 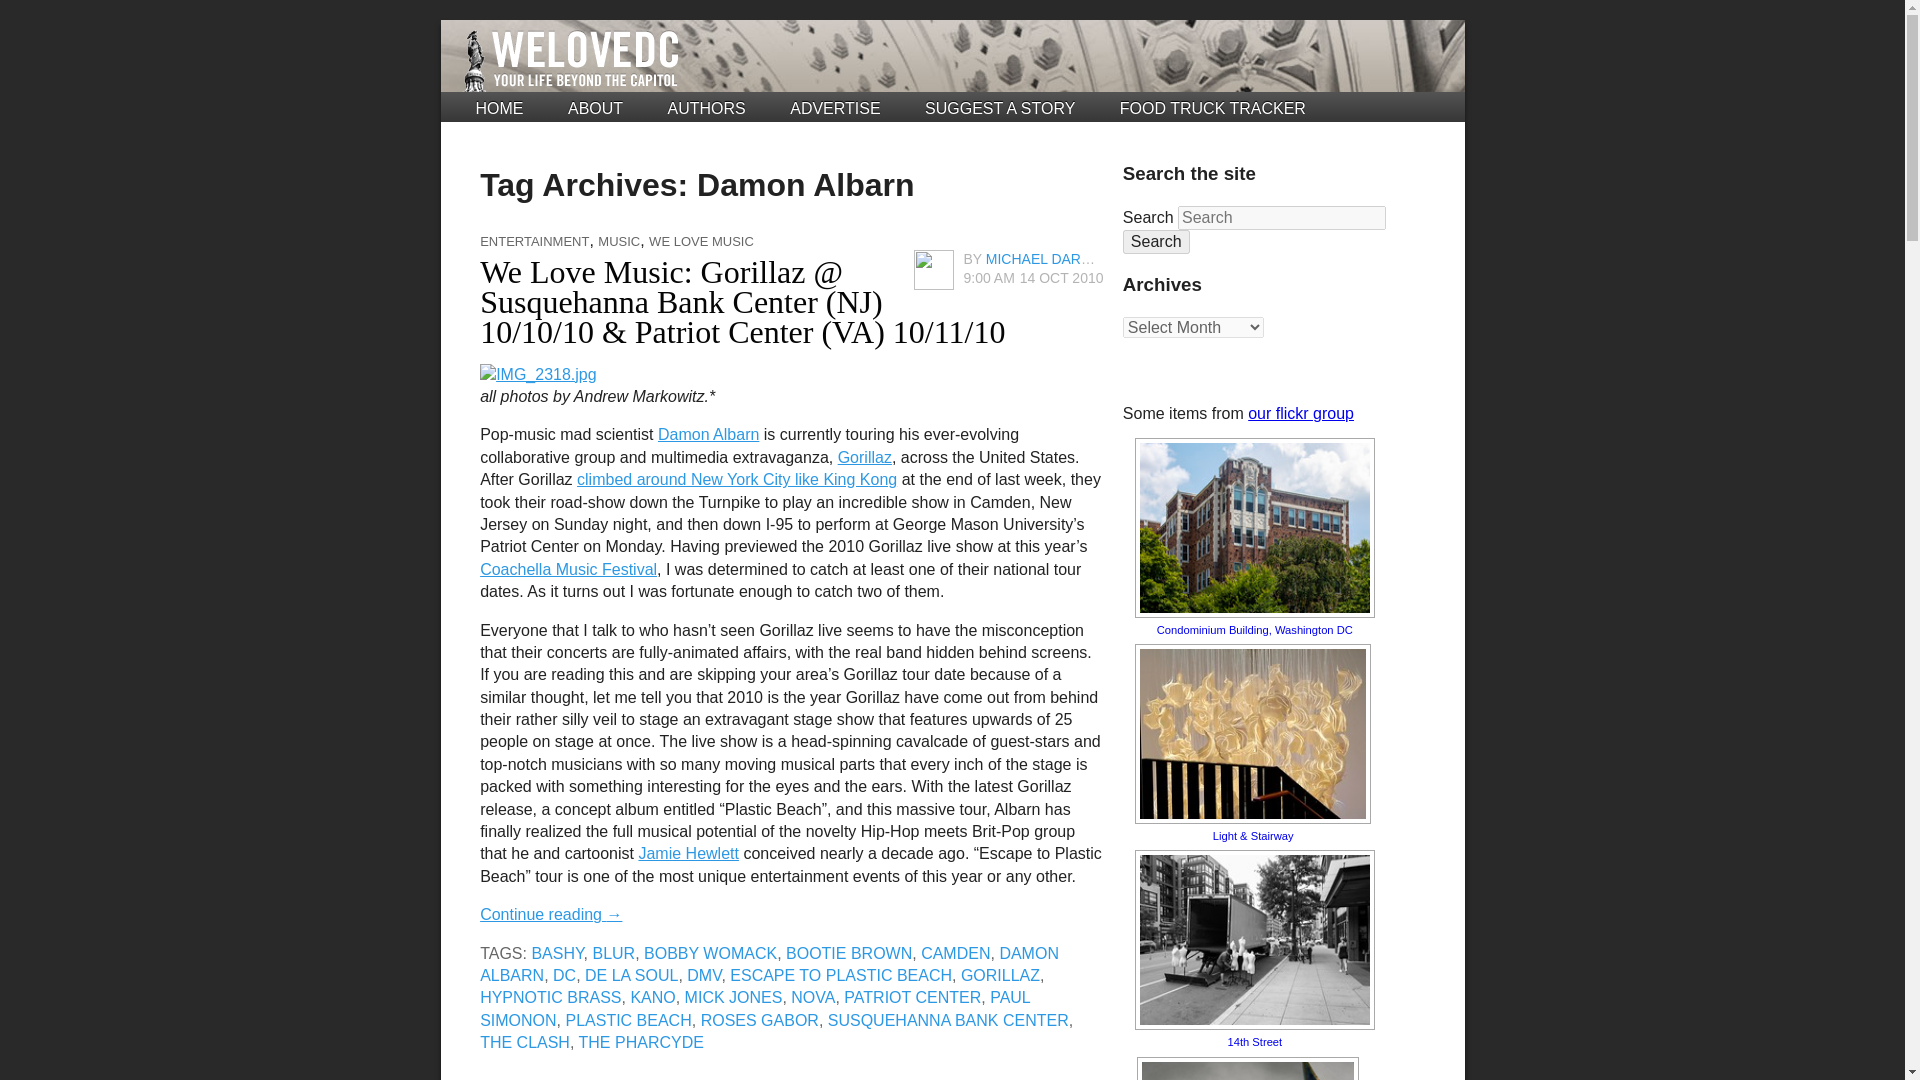 What do you see at coordinates (840, 974) in the screenshot?
I see `ESCAPE TO PLASTIC BEACH` at bounding box center [840, 974].